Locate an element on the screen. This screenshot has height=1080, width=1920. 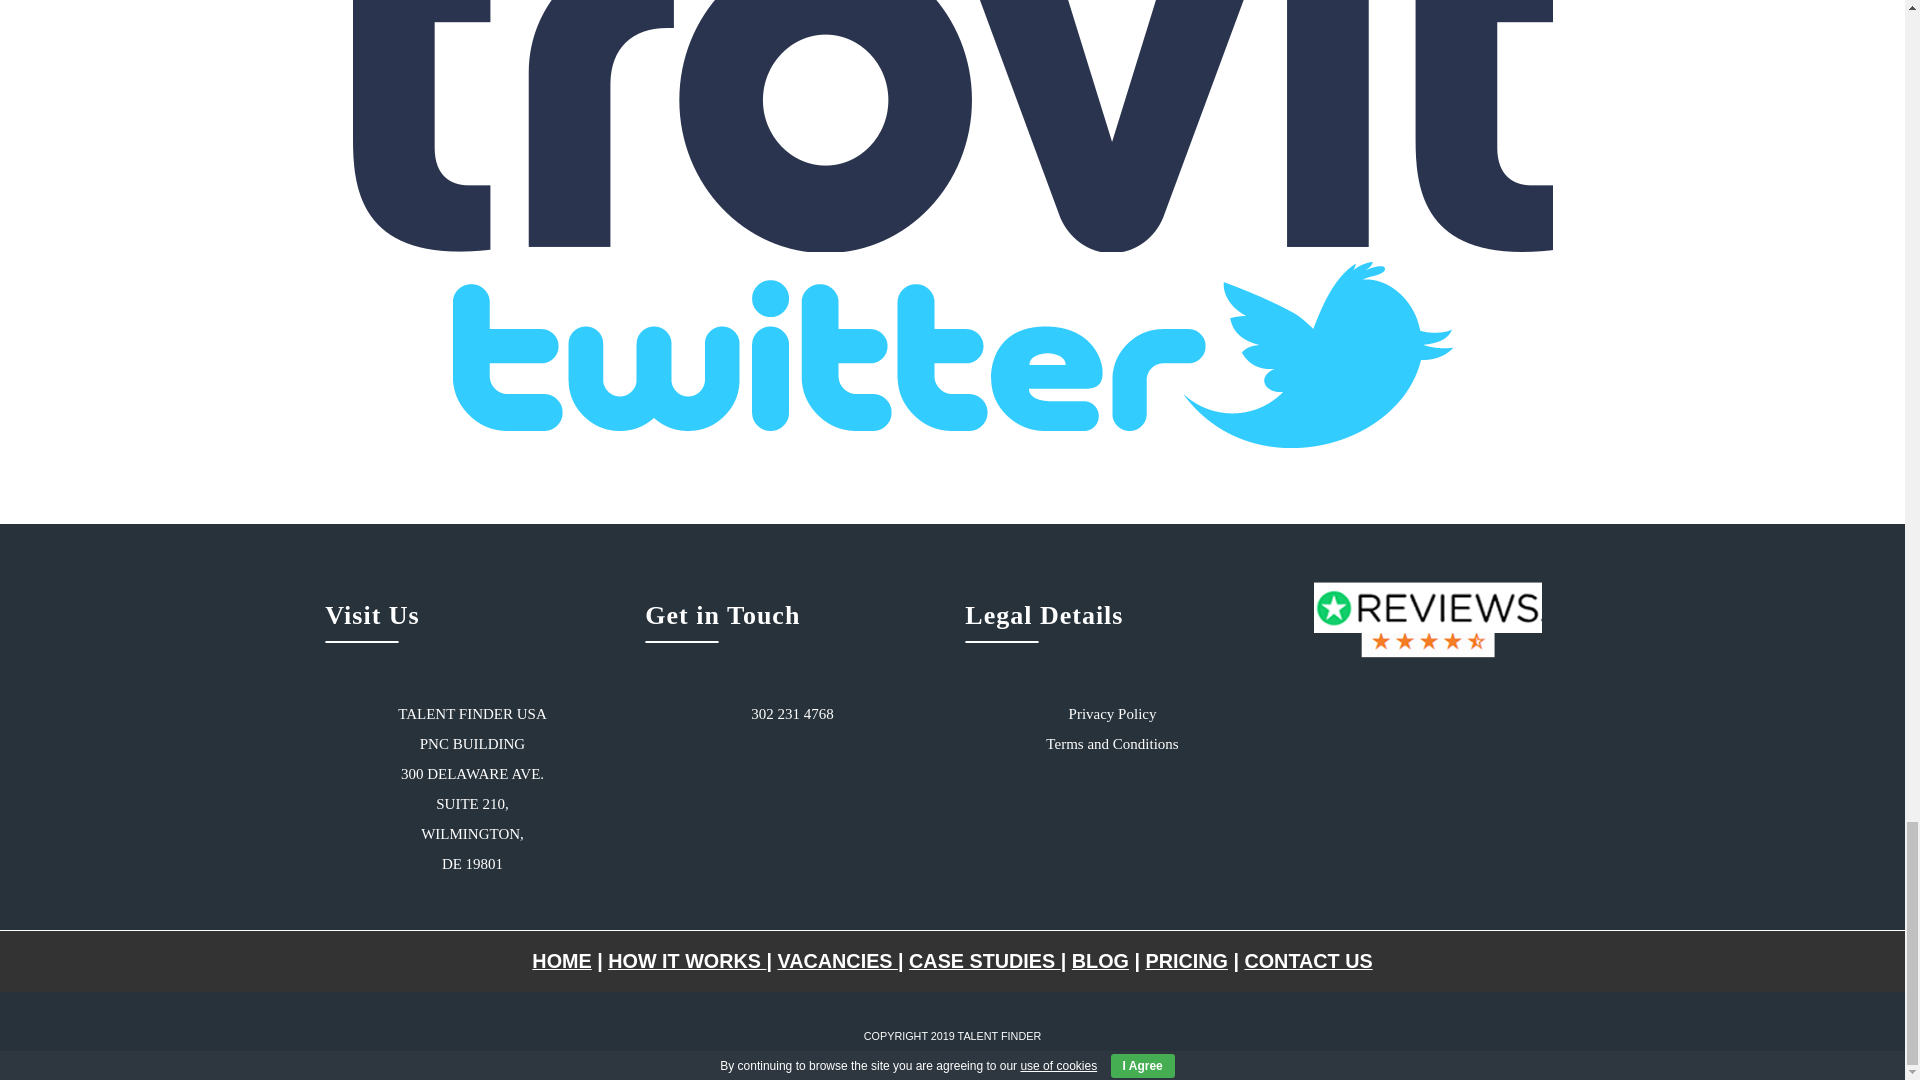
HOME is located at coordinates (561, 961).